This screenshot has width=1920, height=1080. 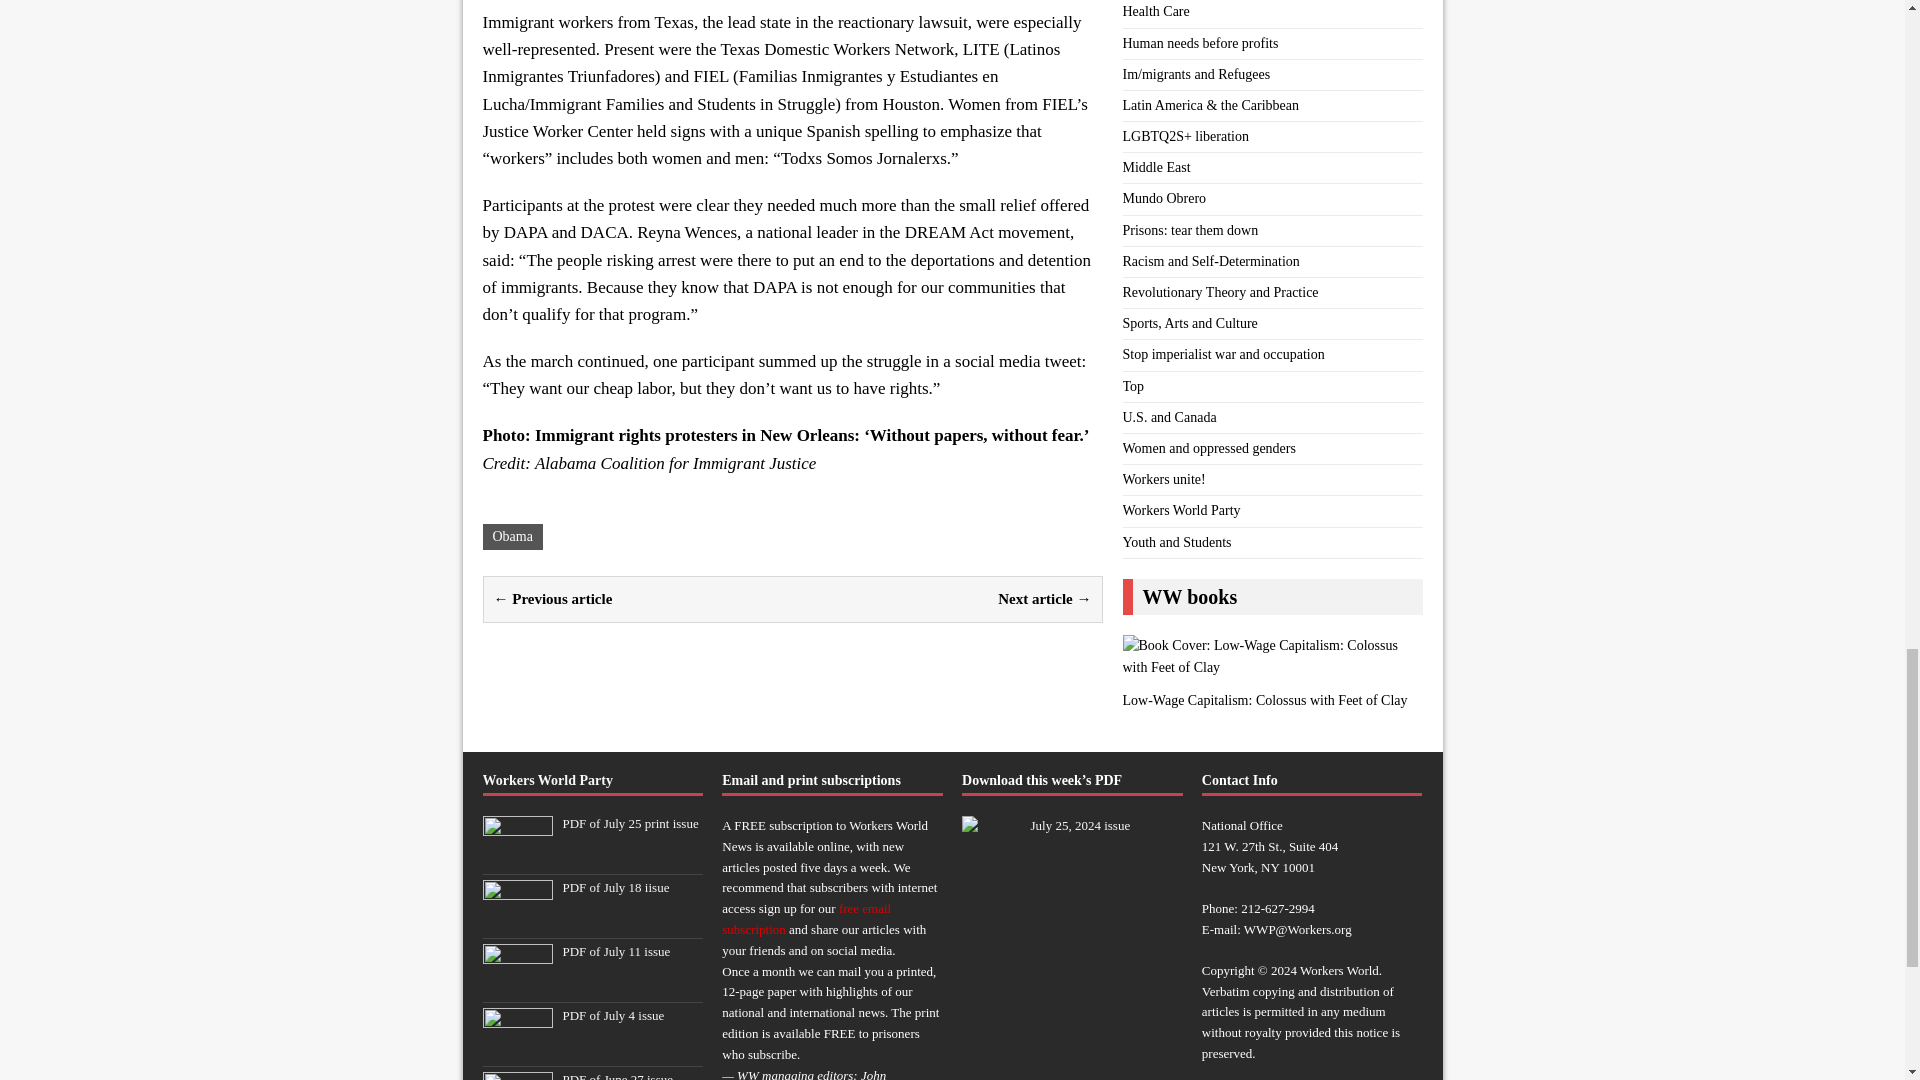 What do you see at coordinates (516, 985) in the screenshot?
I see `PDF of July 11 issue` at bounding box center [516, 985].